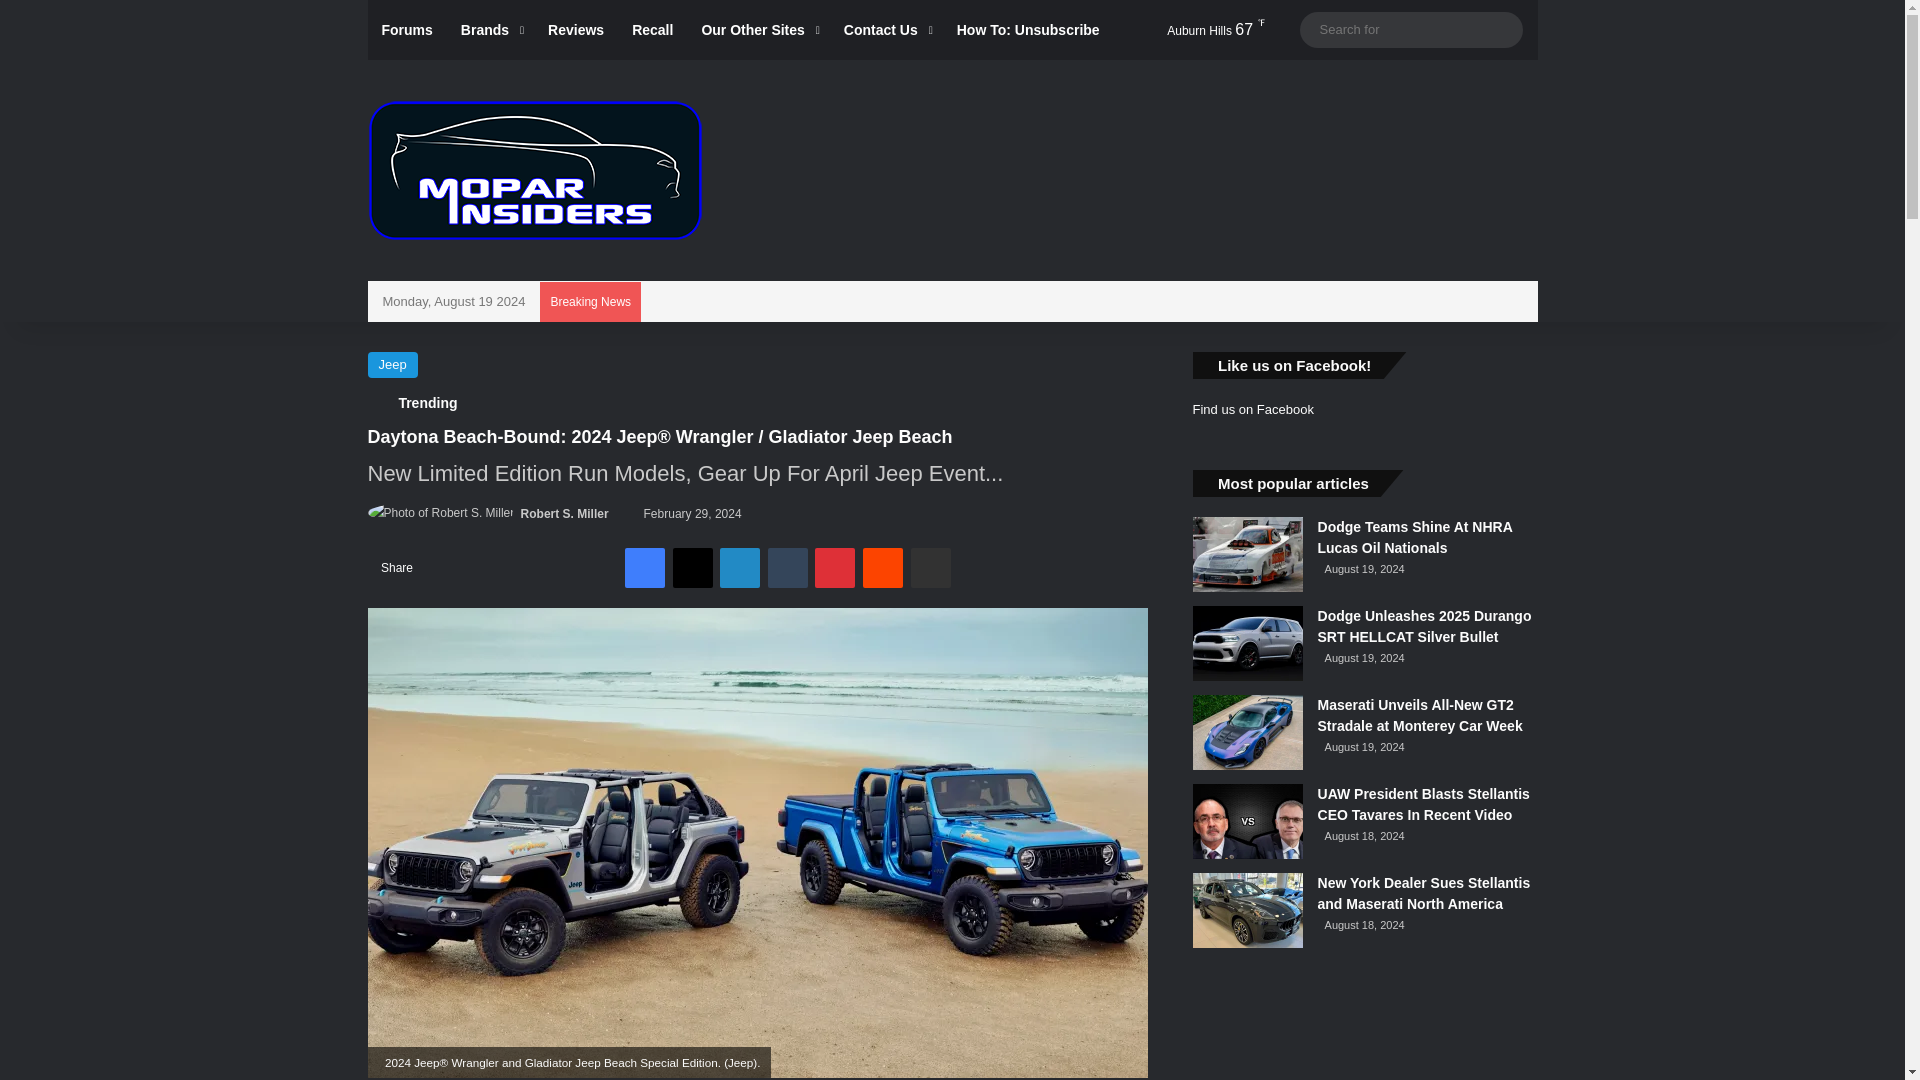  I want to click on Reddit, so click(882, 567).